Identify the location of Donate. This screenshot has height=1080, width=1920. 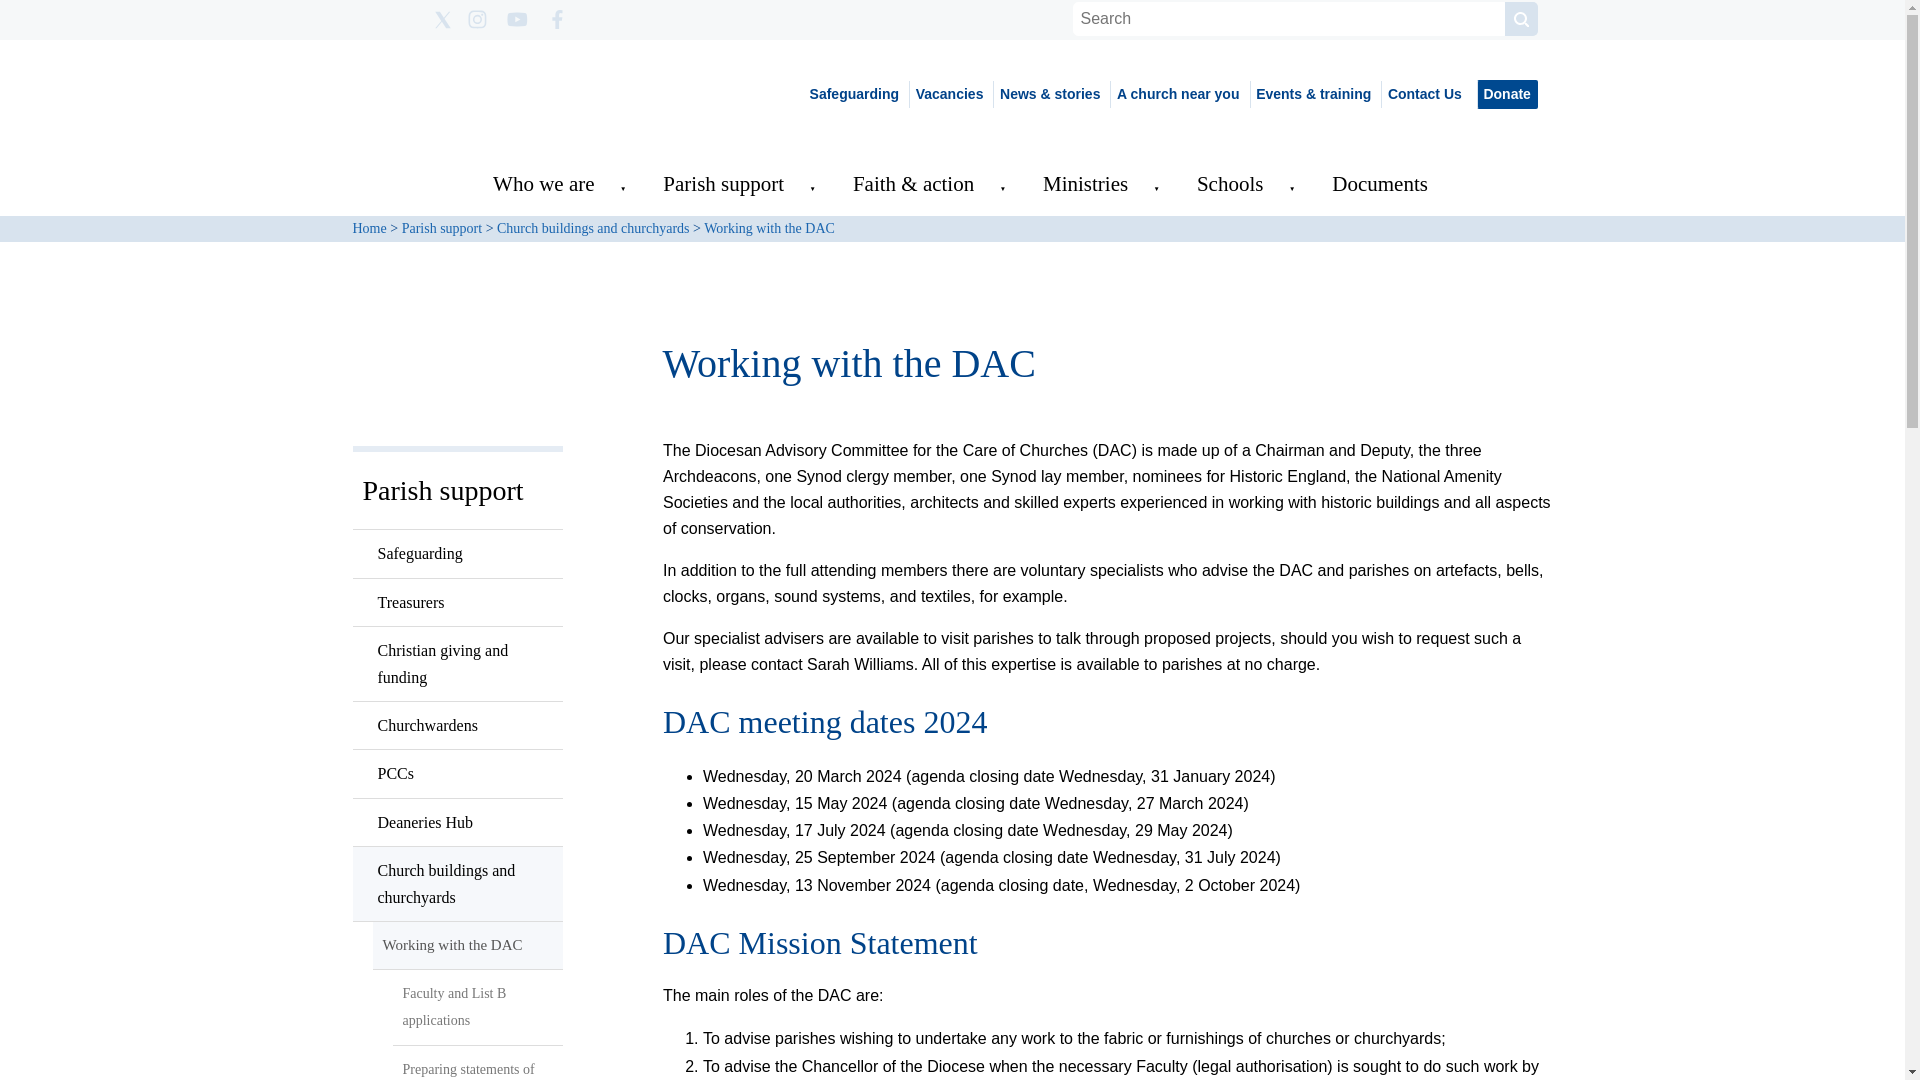
(1506, 94).